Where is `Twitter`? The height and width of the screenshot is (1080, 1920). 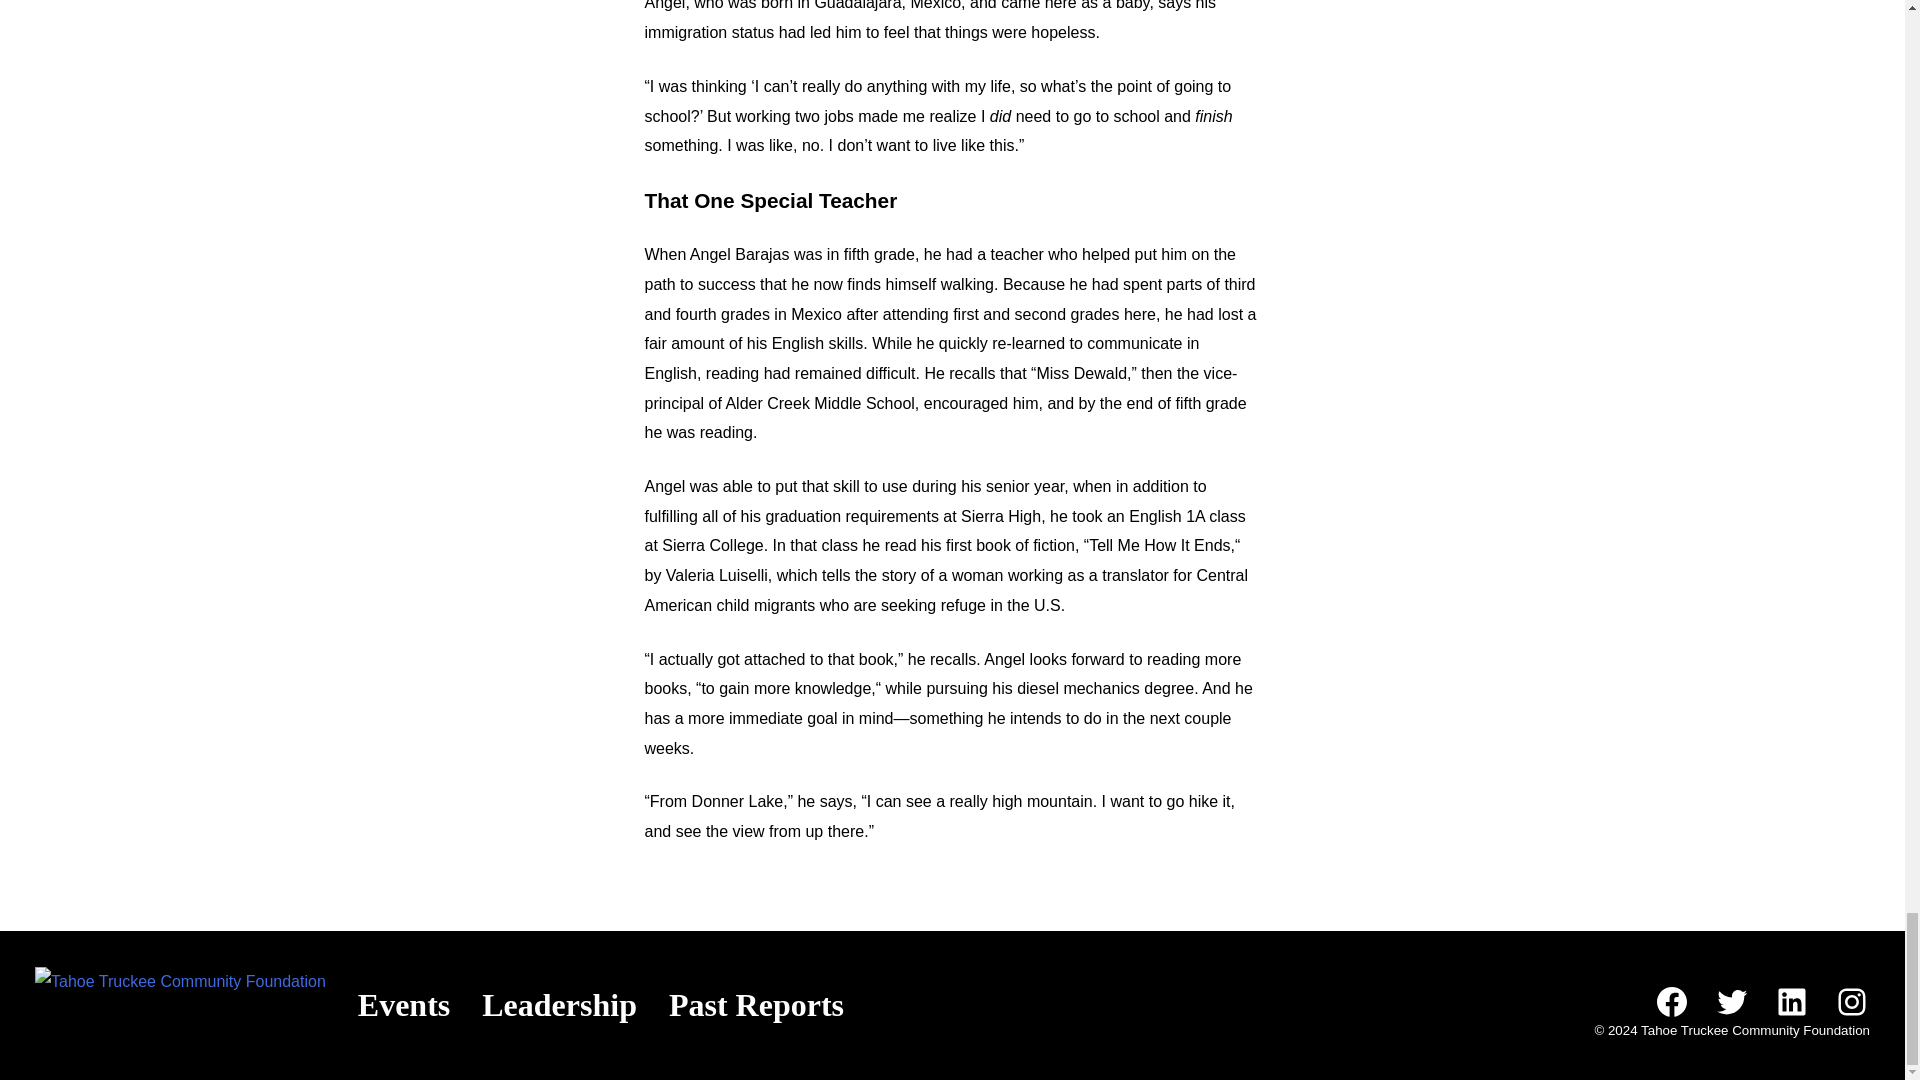 Twitter is located at coordinates (1732, 1001).